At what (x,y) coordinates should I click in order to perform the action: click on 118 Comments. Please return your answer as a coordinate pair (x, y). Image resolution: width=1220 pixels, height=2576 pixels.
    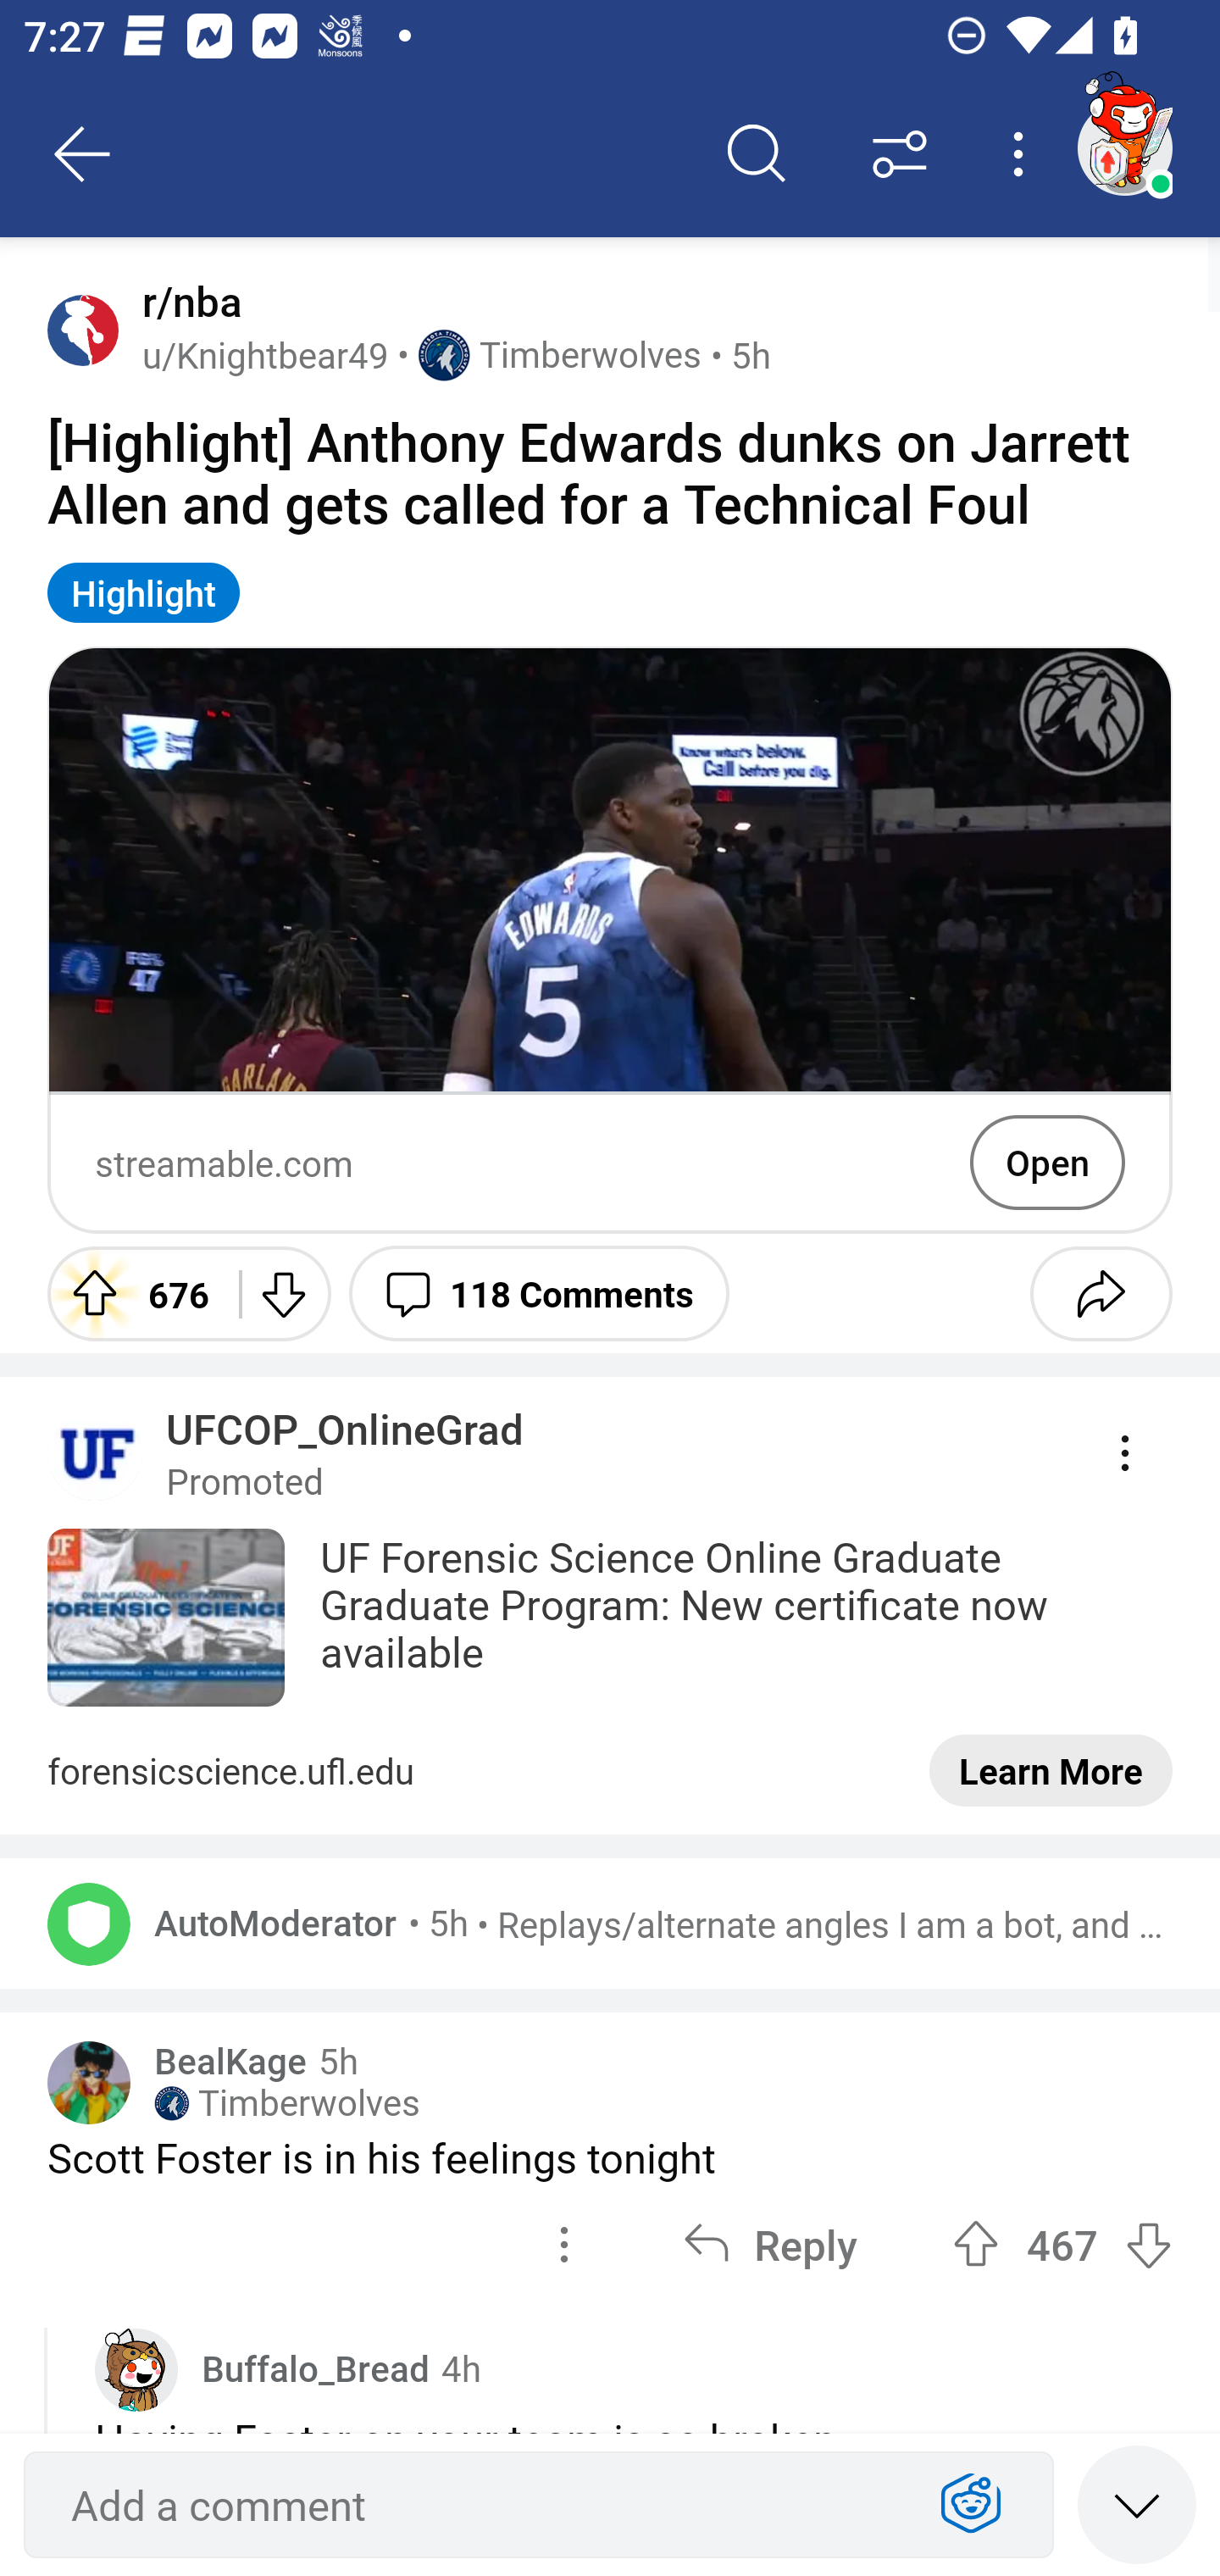
    Looking at the image, I should click on (539, 1293).